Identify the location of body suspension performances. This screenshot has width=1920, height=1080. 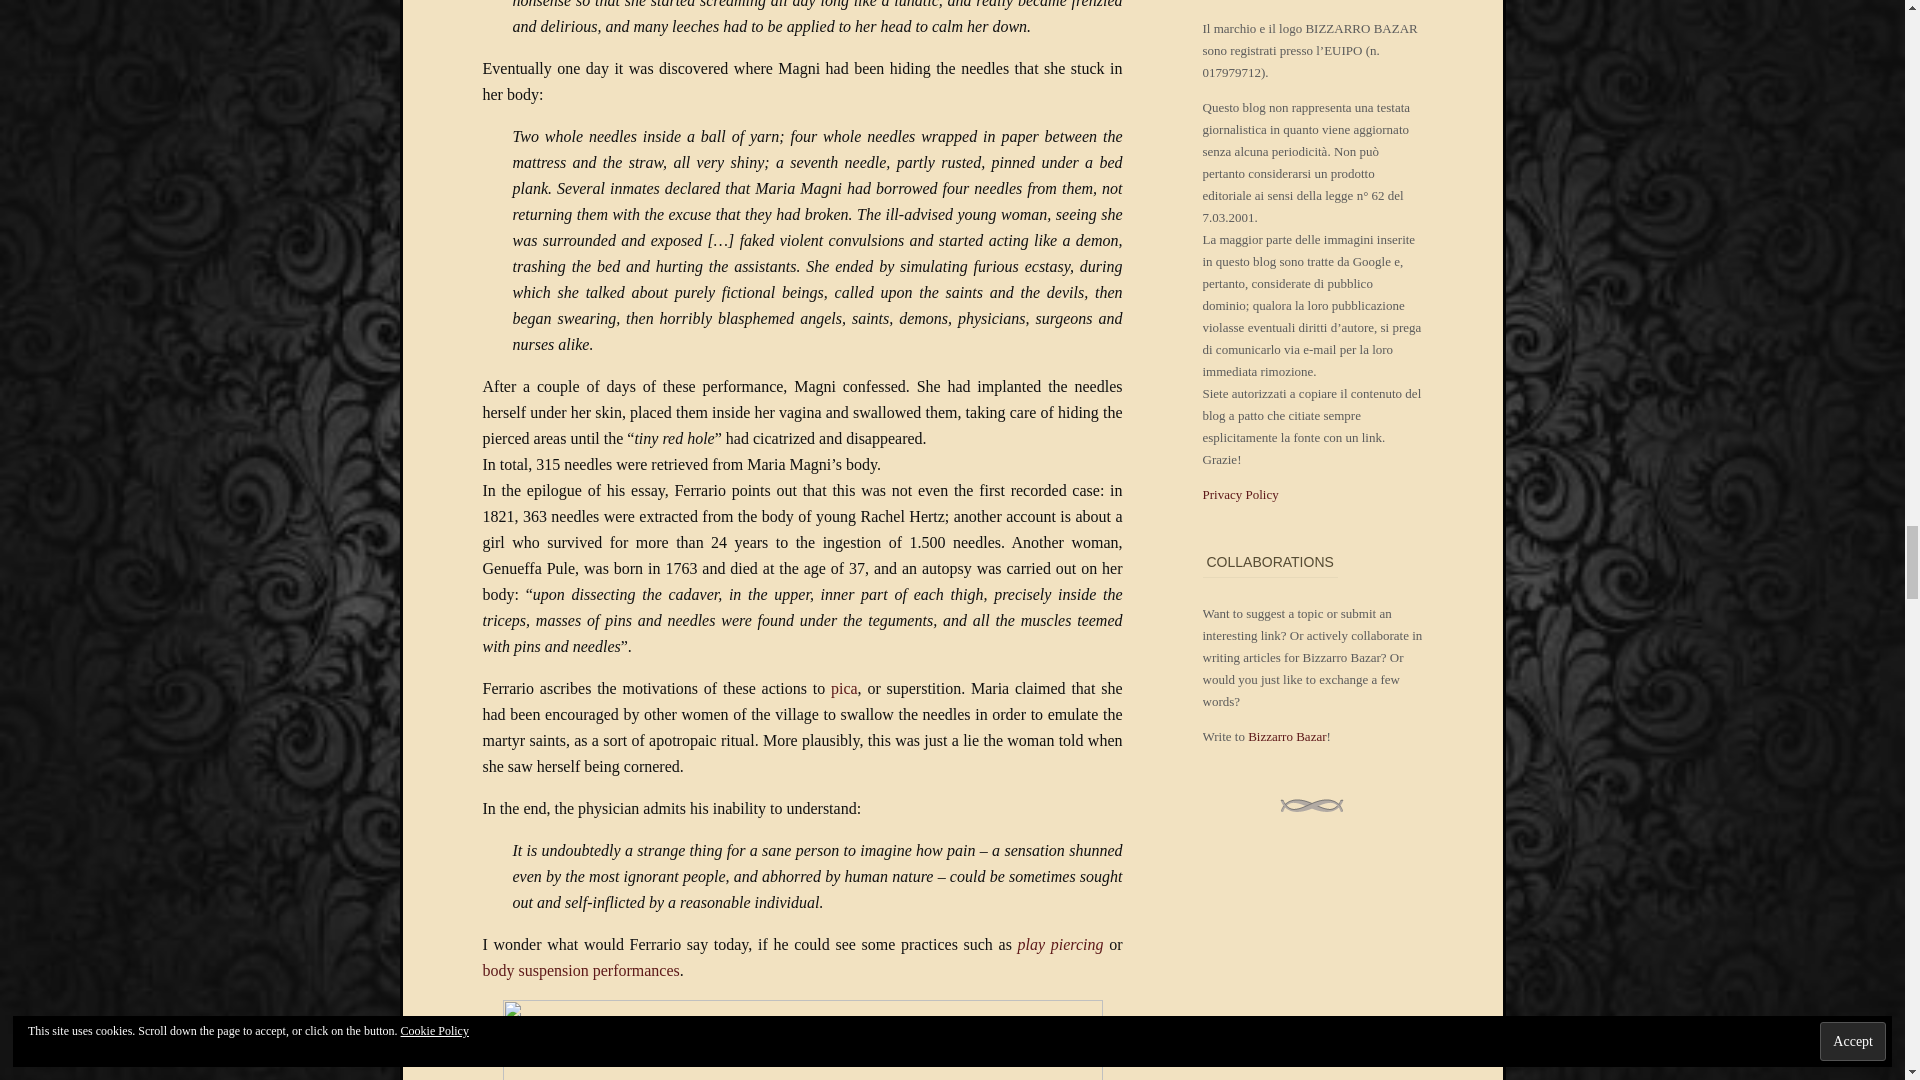
(580, 970).